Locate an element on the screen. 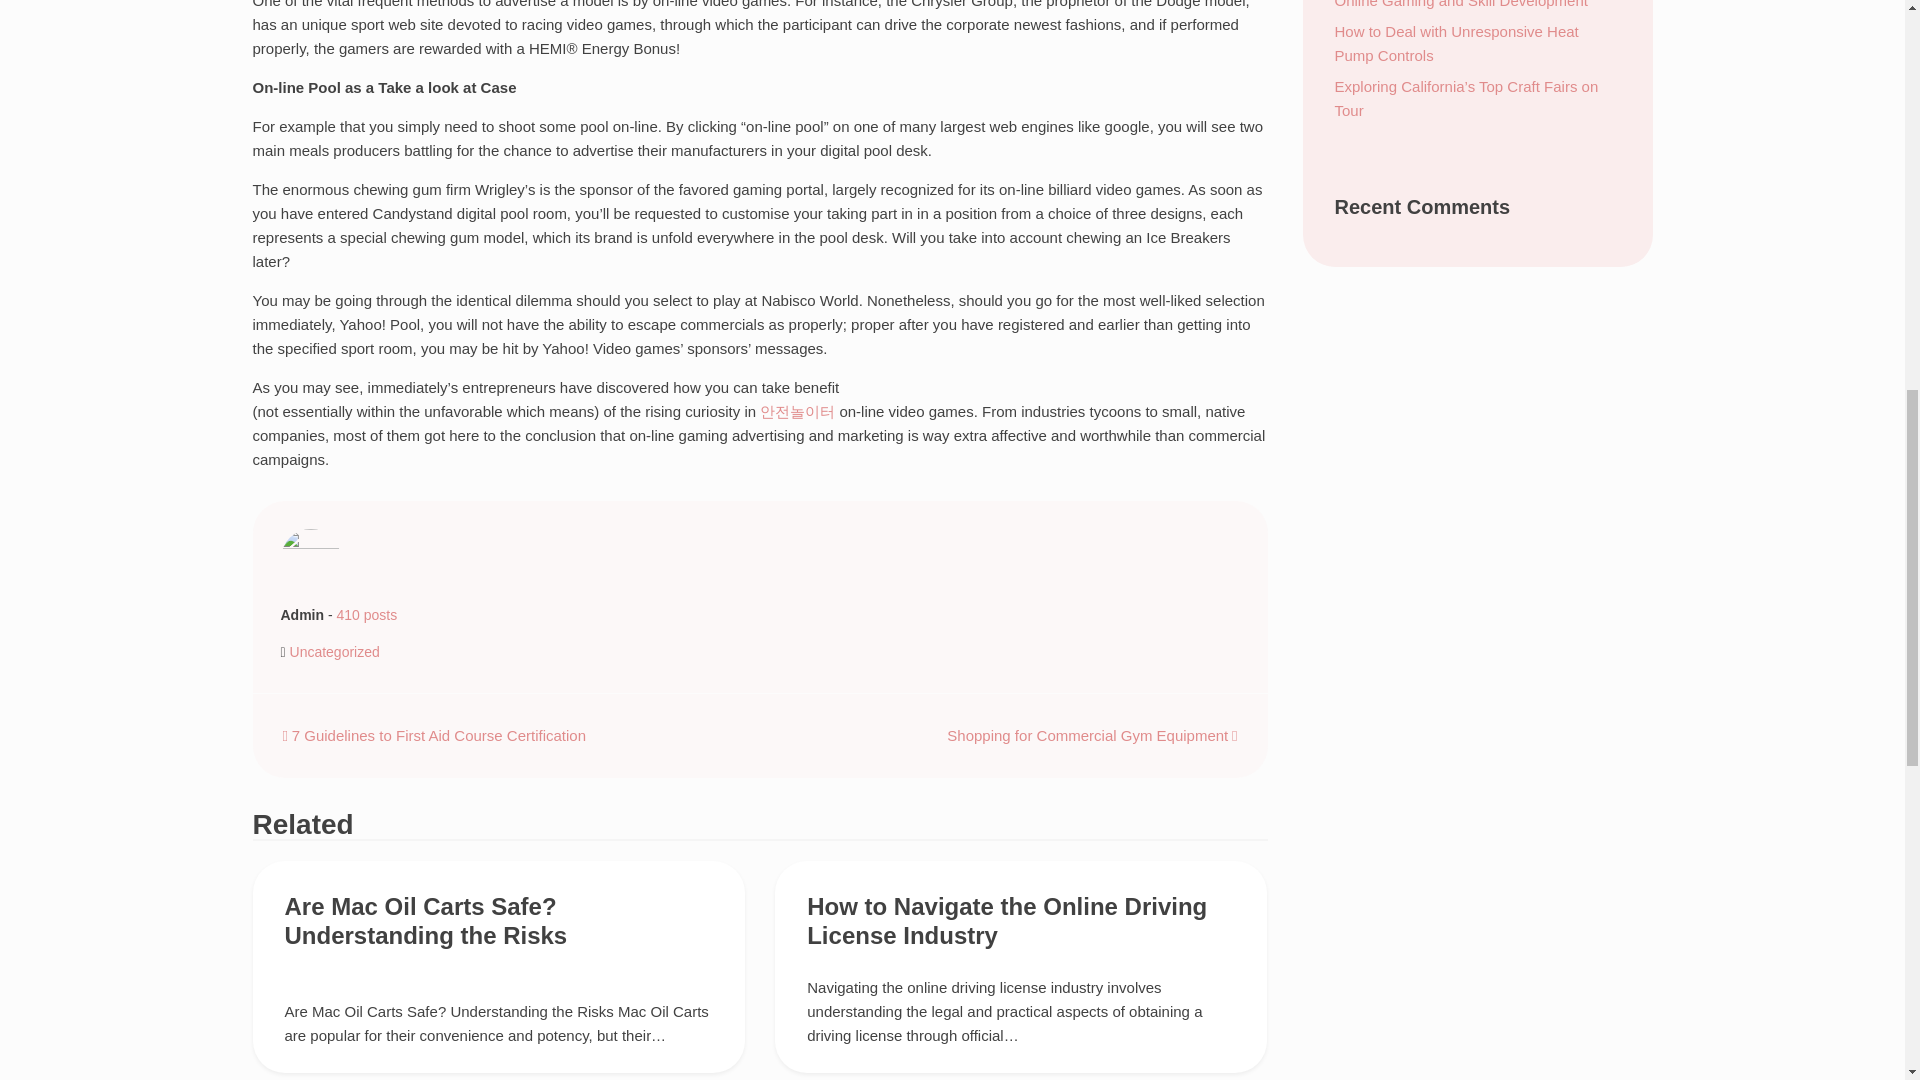 The height and width of the screenshot is (1080, 1920). How to Navigate the Online Driving License Industry is located at coordinates (1006, 921).